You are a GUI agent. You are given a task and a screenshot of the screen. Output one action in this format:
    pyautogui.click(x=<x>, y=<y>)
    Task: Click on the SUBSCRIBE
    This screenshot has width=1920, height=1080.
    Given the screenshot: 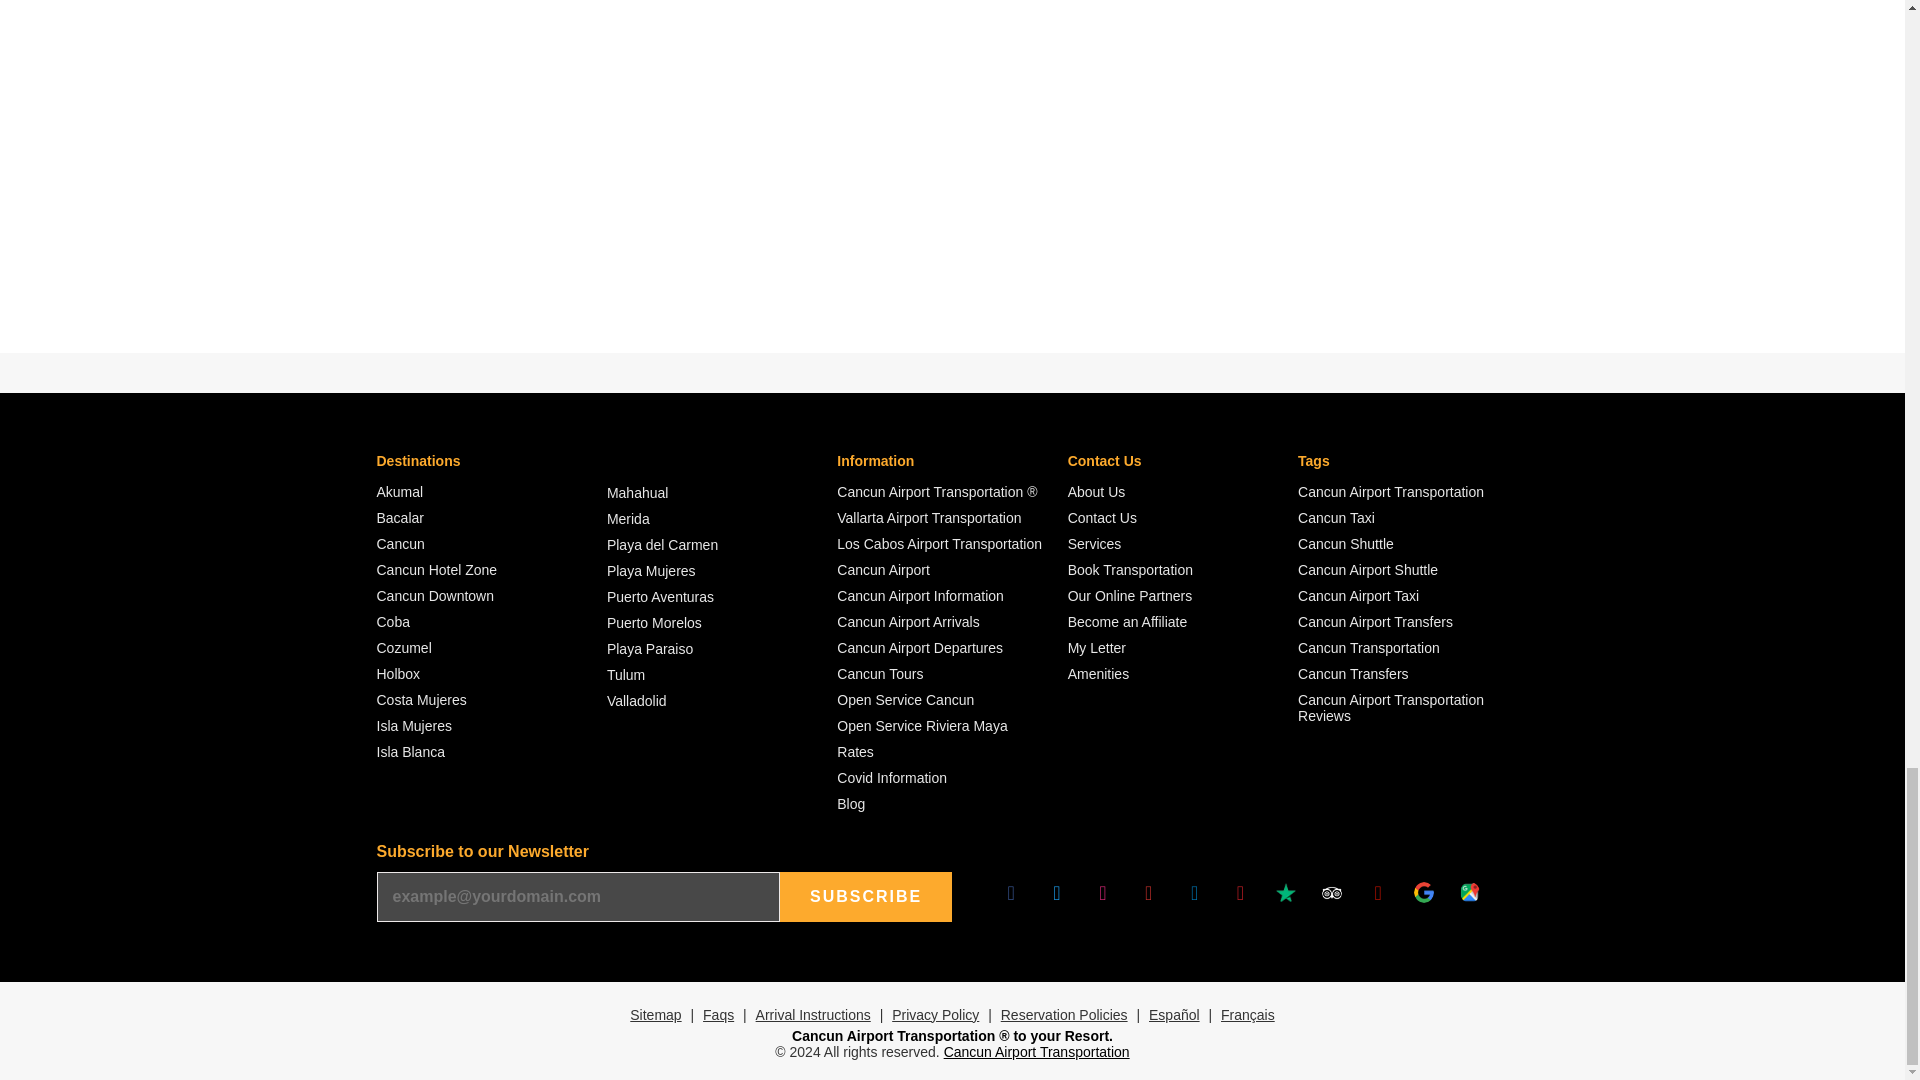 What is the action you would take?
    pyautogui.click(x=866, y=896)
    